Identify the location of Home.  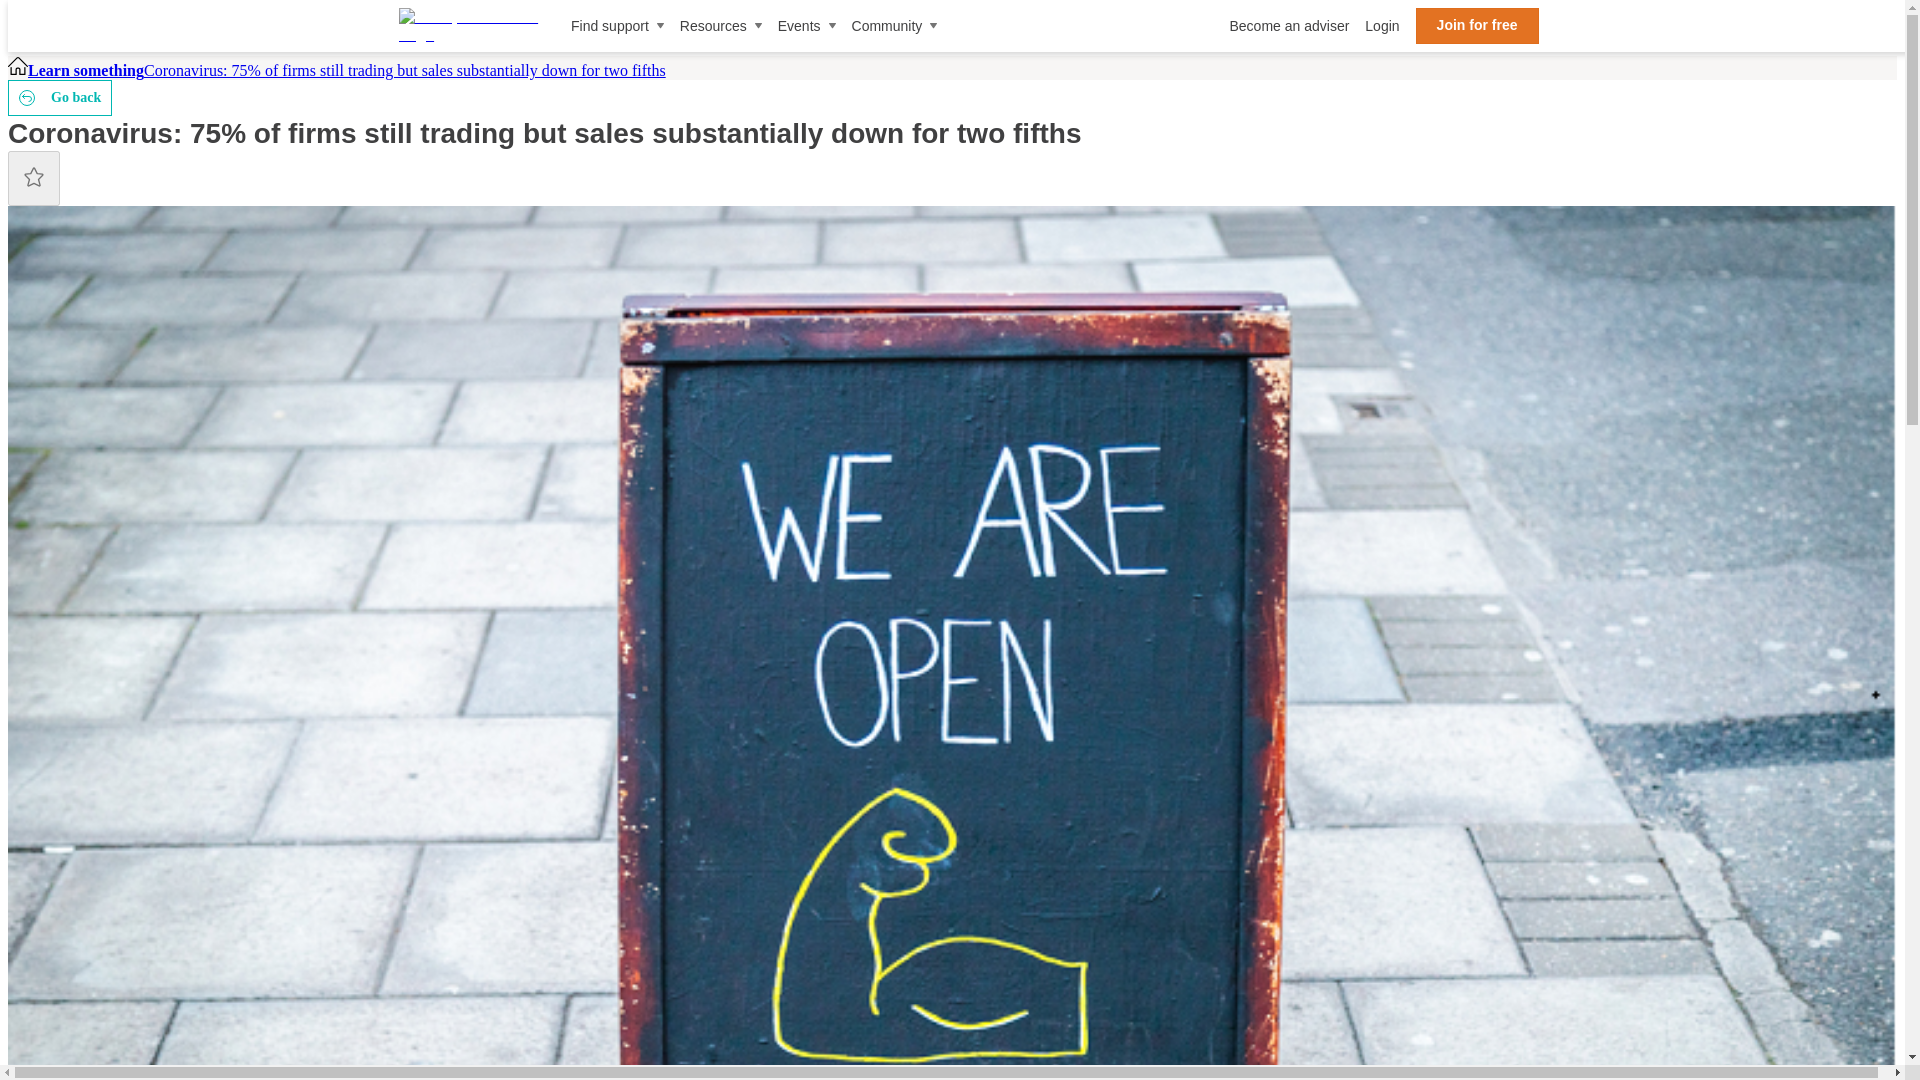
(18, 70).